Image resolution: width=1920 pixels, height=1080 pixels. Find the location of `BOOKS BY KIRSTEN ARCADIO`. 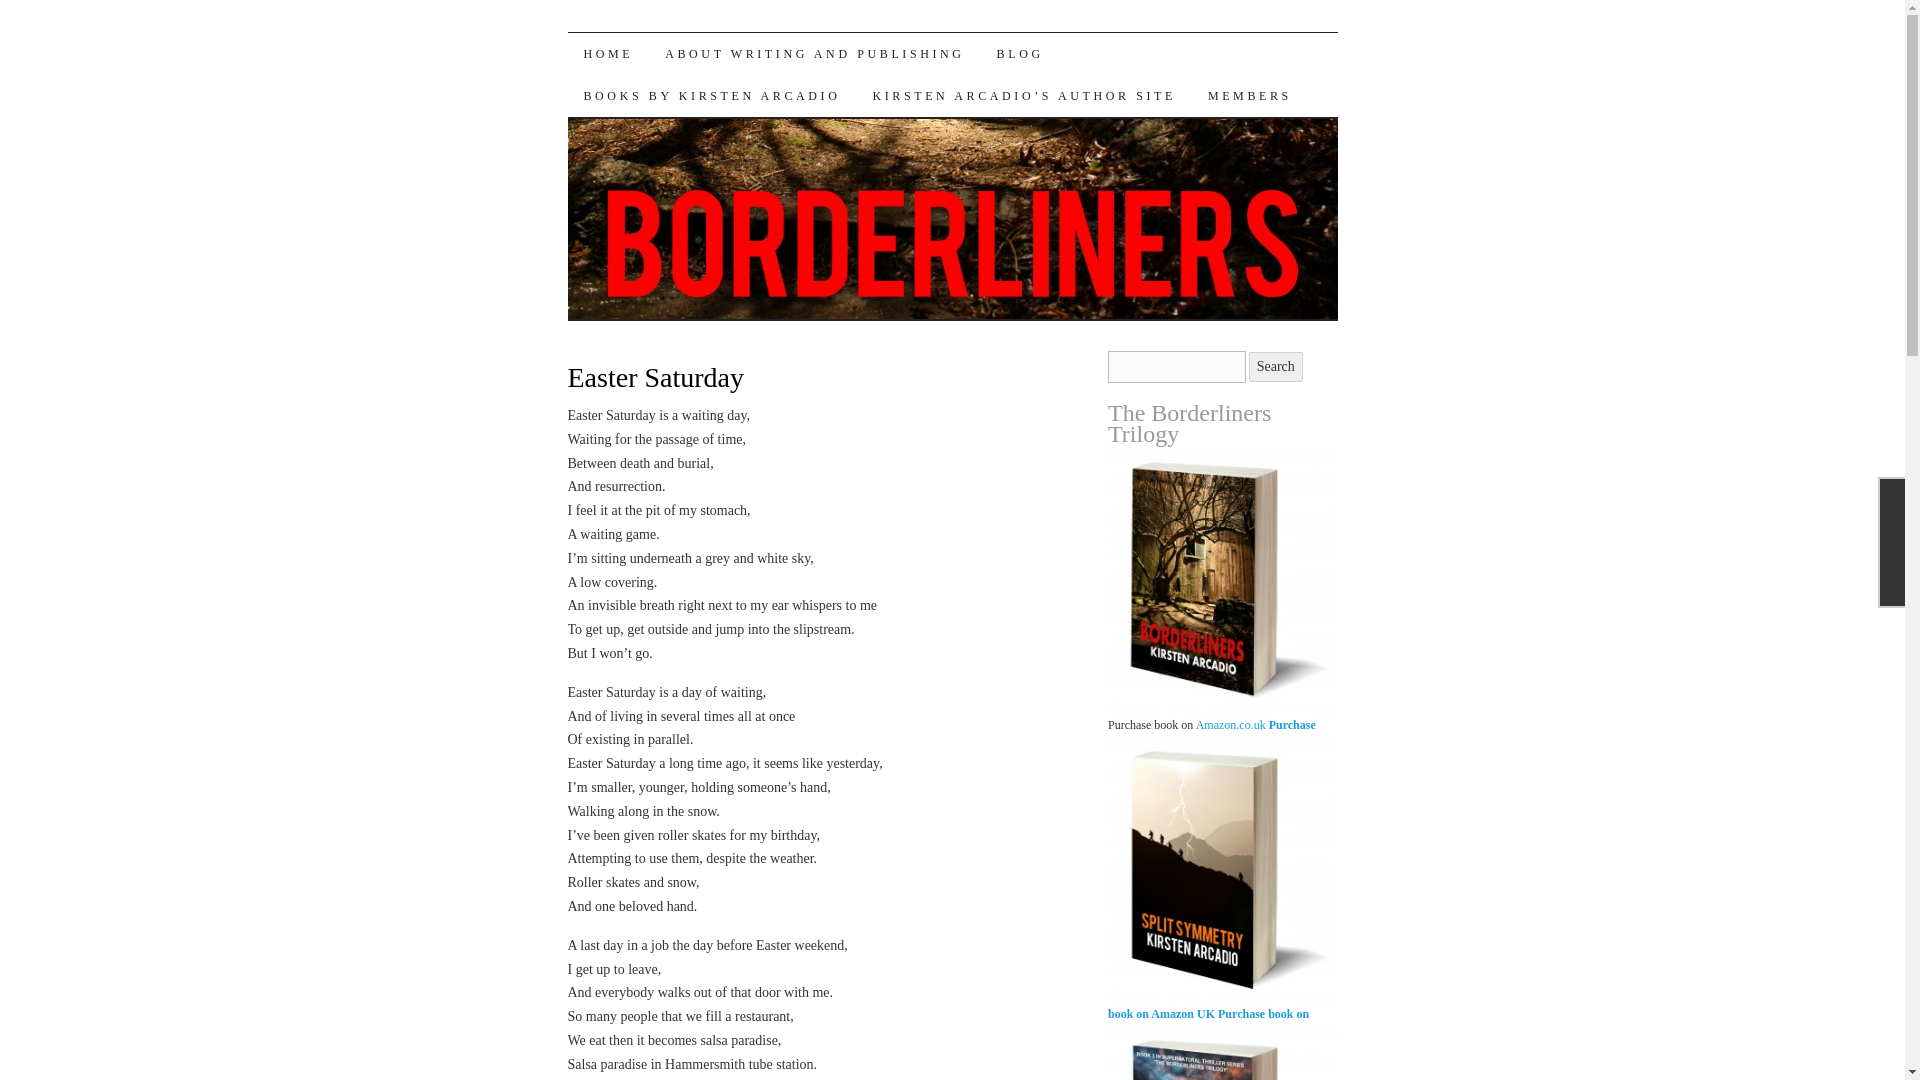

BOOKS BY KIRSTEN ARCADIO is located at coordinates (712, 95).